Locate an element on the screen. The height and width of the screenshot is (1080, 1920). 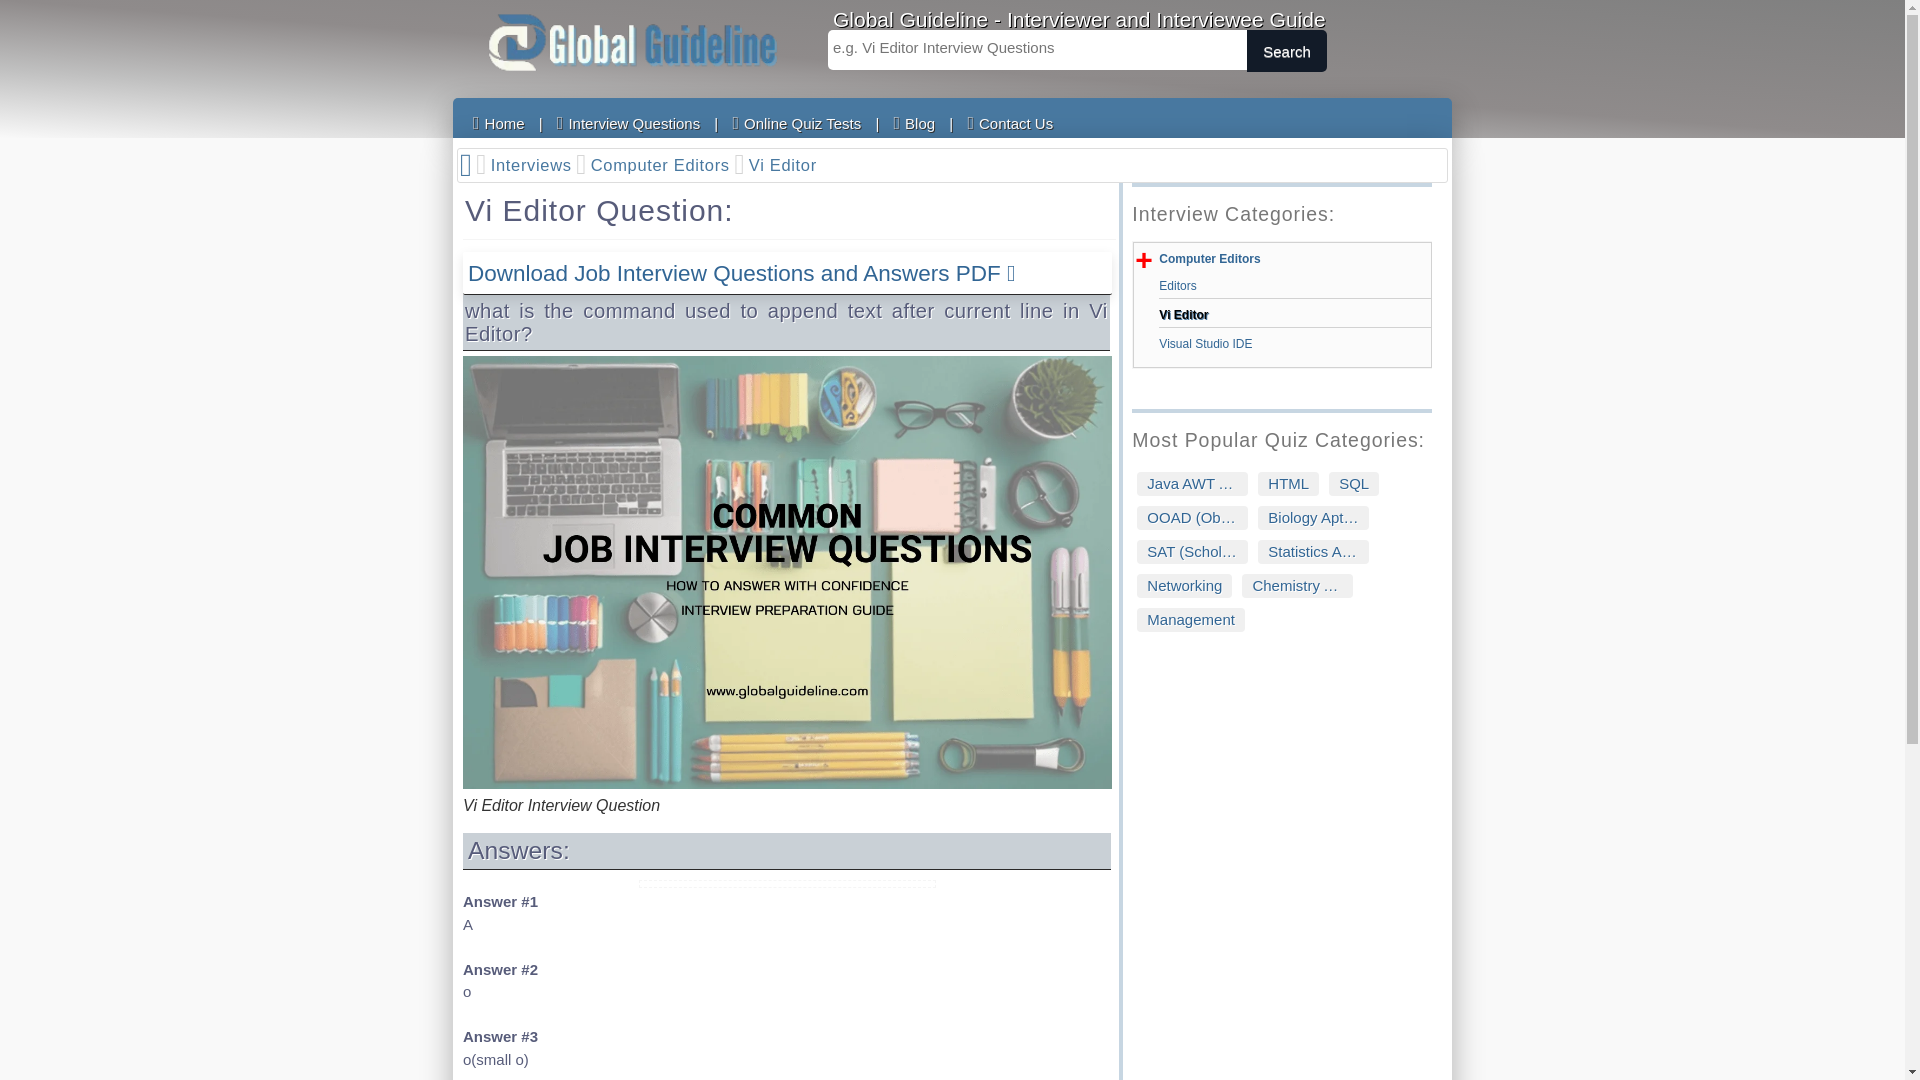
Home is located at coordinates (498, 122).